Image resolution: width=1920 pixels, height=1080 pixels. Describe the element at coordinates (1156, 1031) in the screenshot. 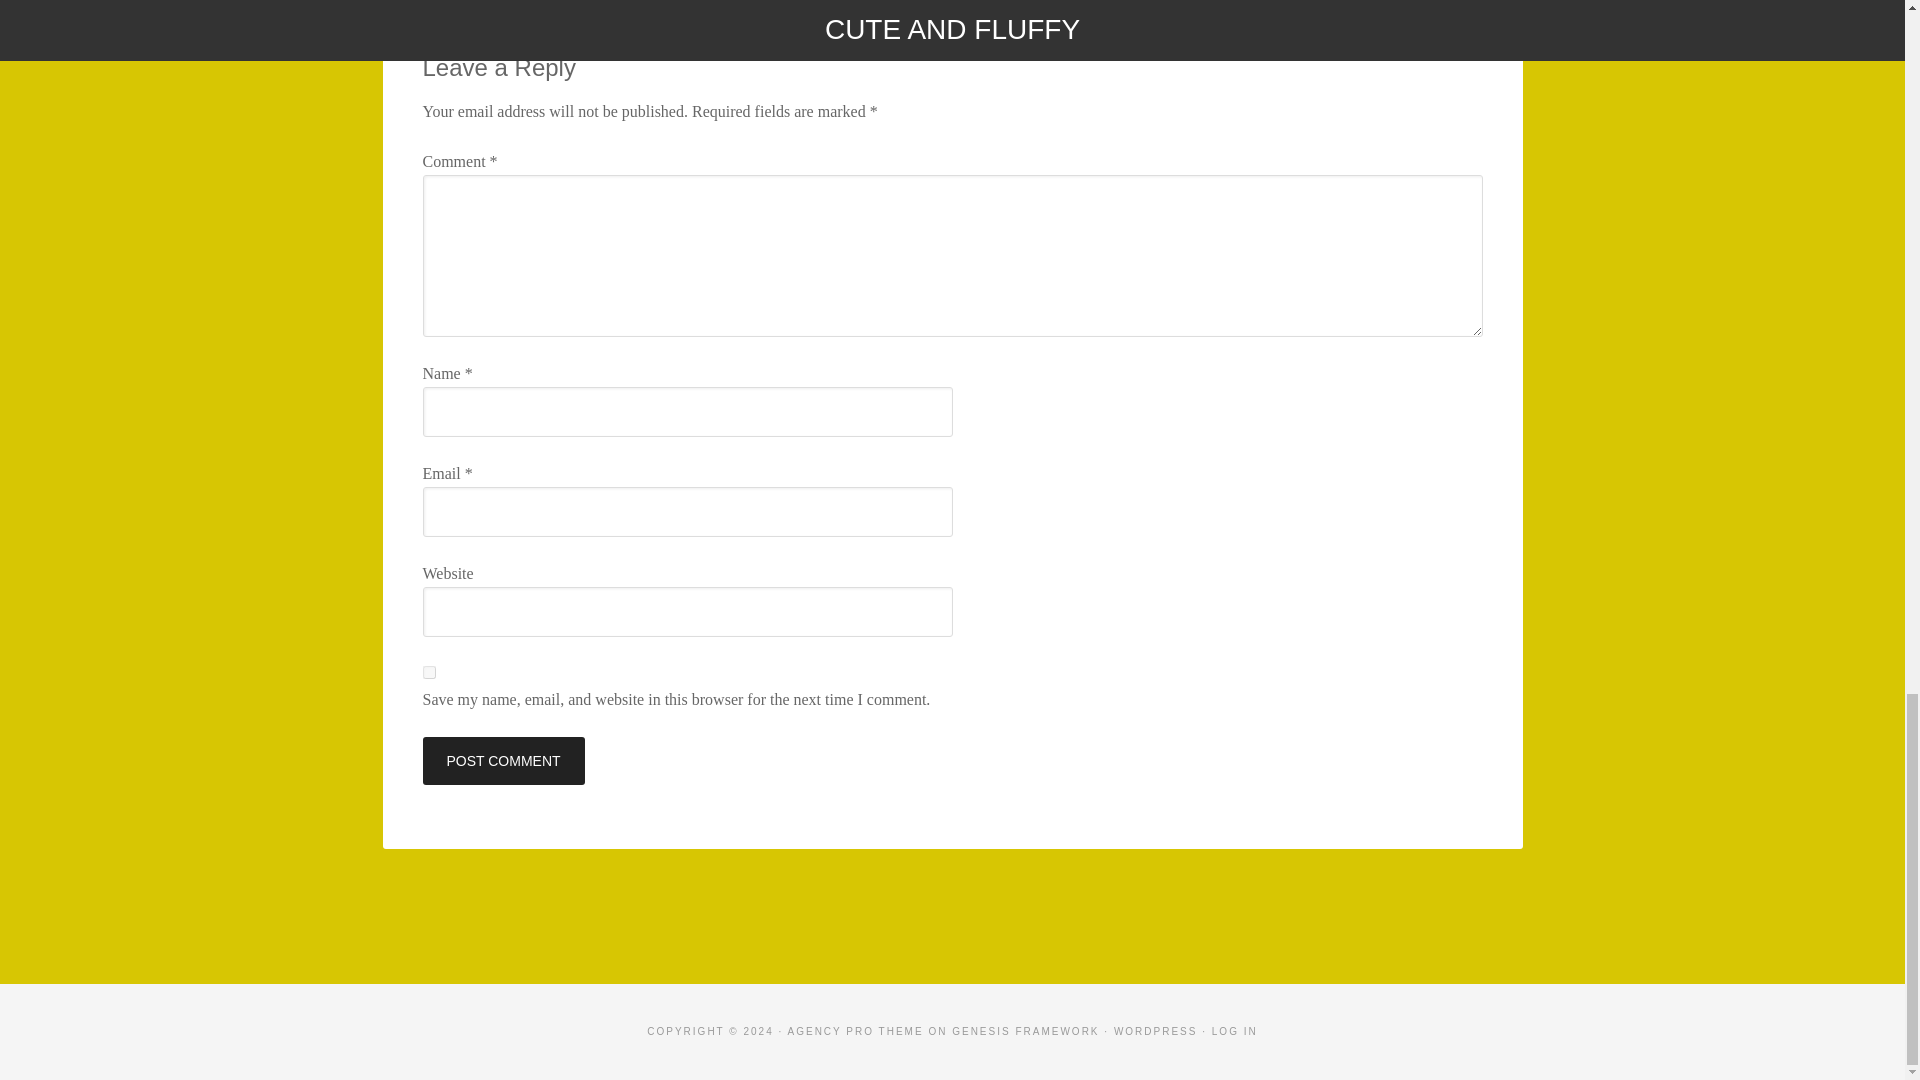

I see `WORDPRESS` at that location.